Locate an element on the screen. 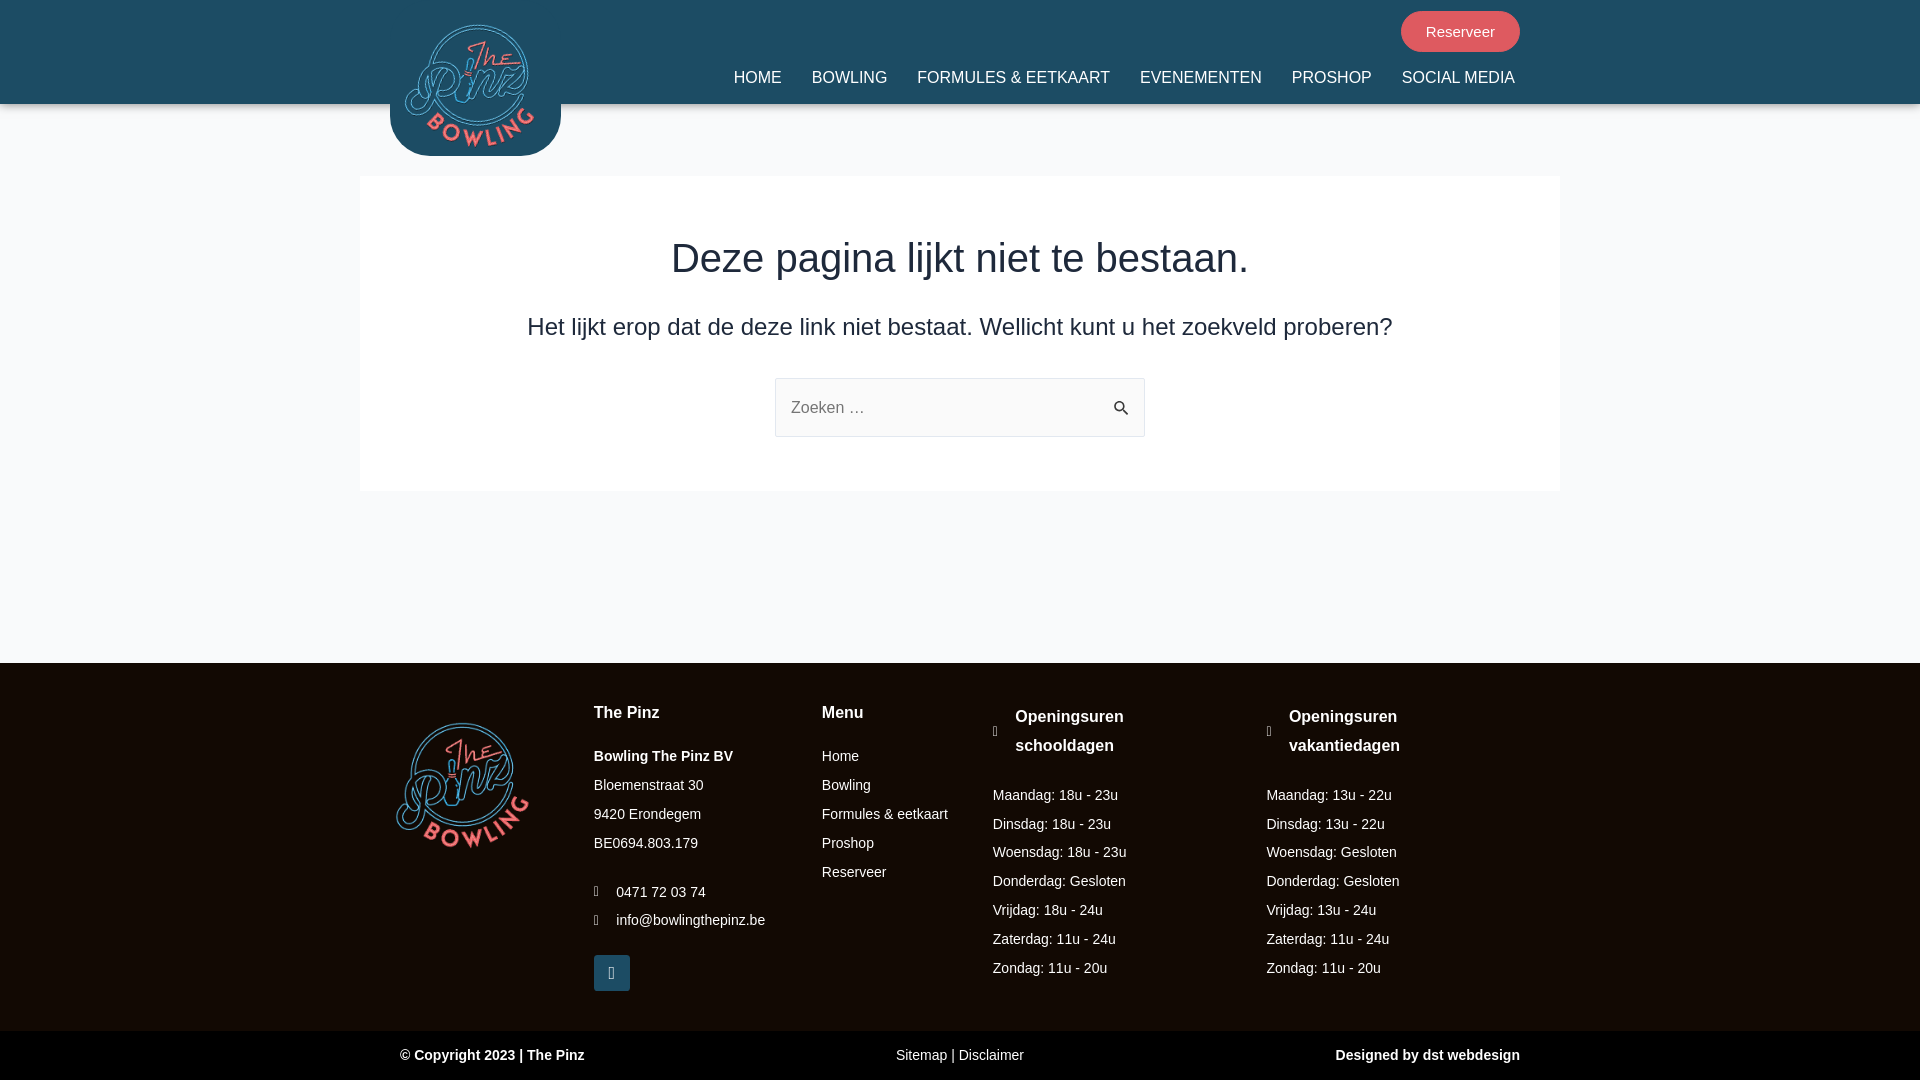 This screenshot has height=1080, width=1920. Bowling is located at coordinates (897, 786).